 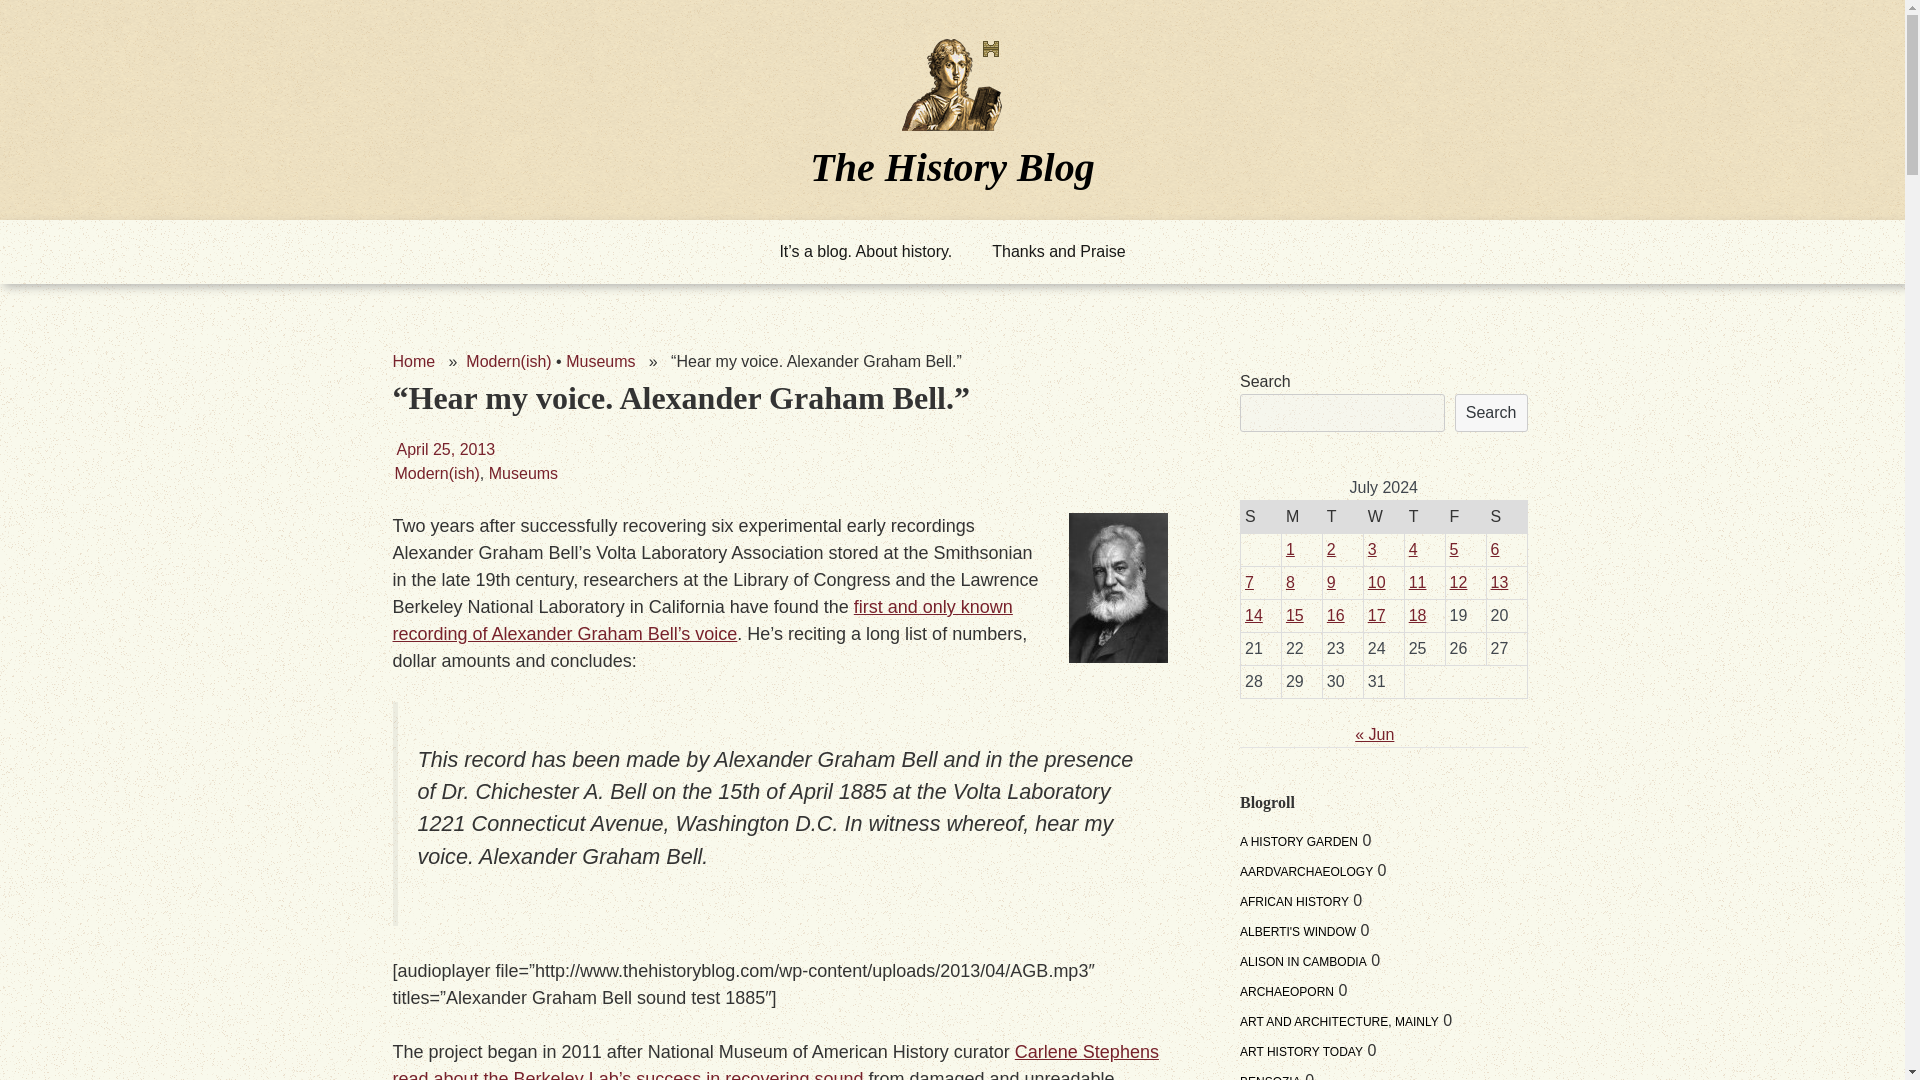 What do you see at coordinates (444, 448) in the screenshot?
I see `April 25, 2013` at bounding box center [444, 448].